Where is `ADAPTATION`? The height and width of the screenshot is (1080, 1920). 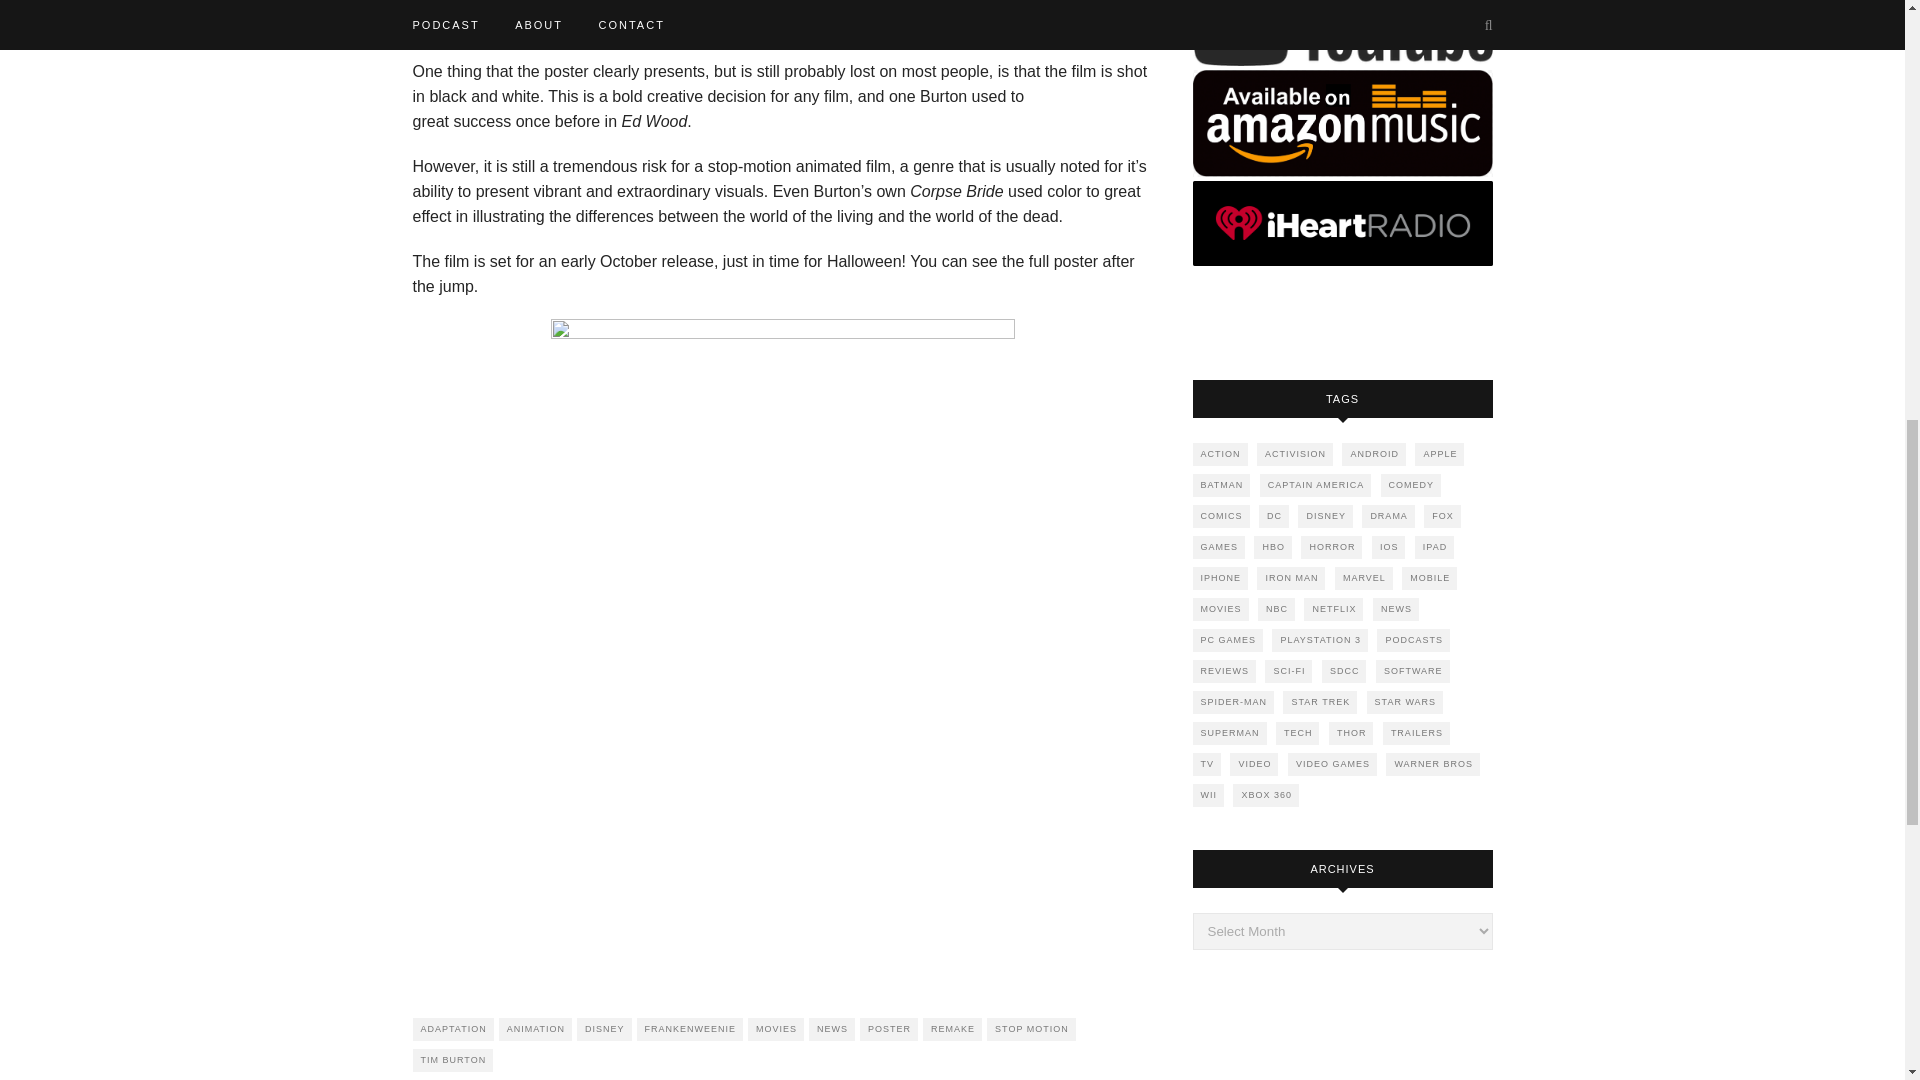
ADAPTATION is located at coordinates (452, 1030).